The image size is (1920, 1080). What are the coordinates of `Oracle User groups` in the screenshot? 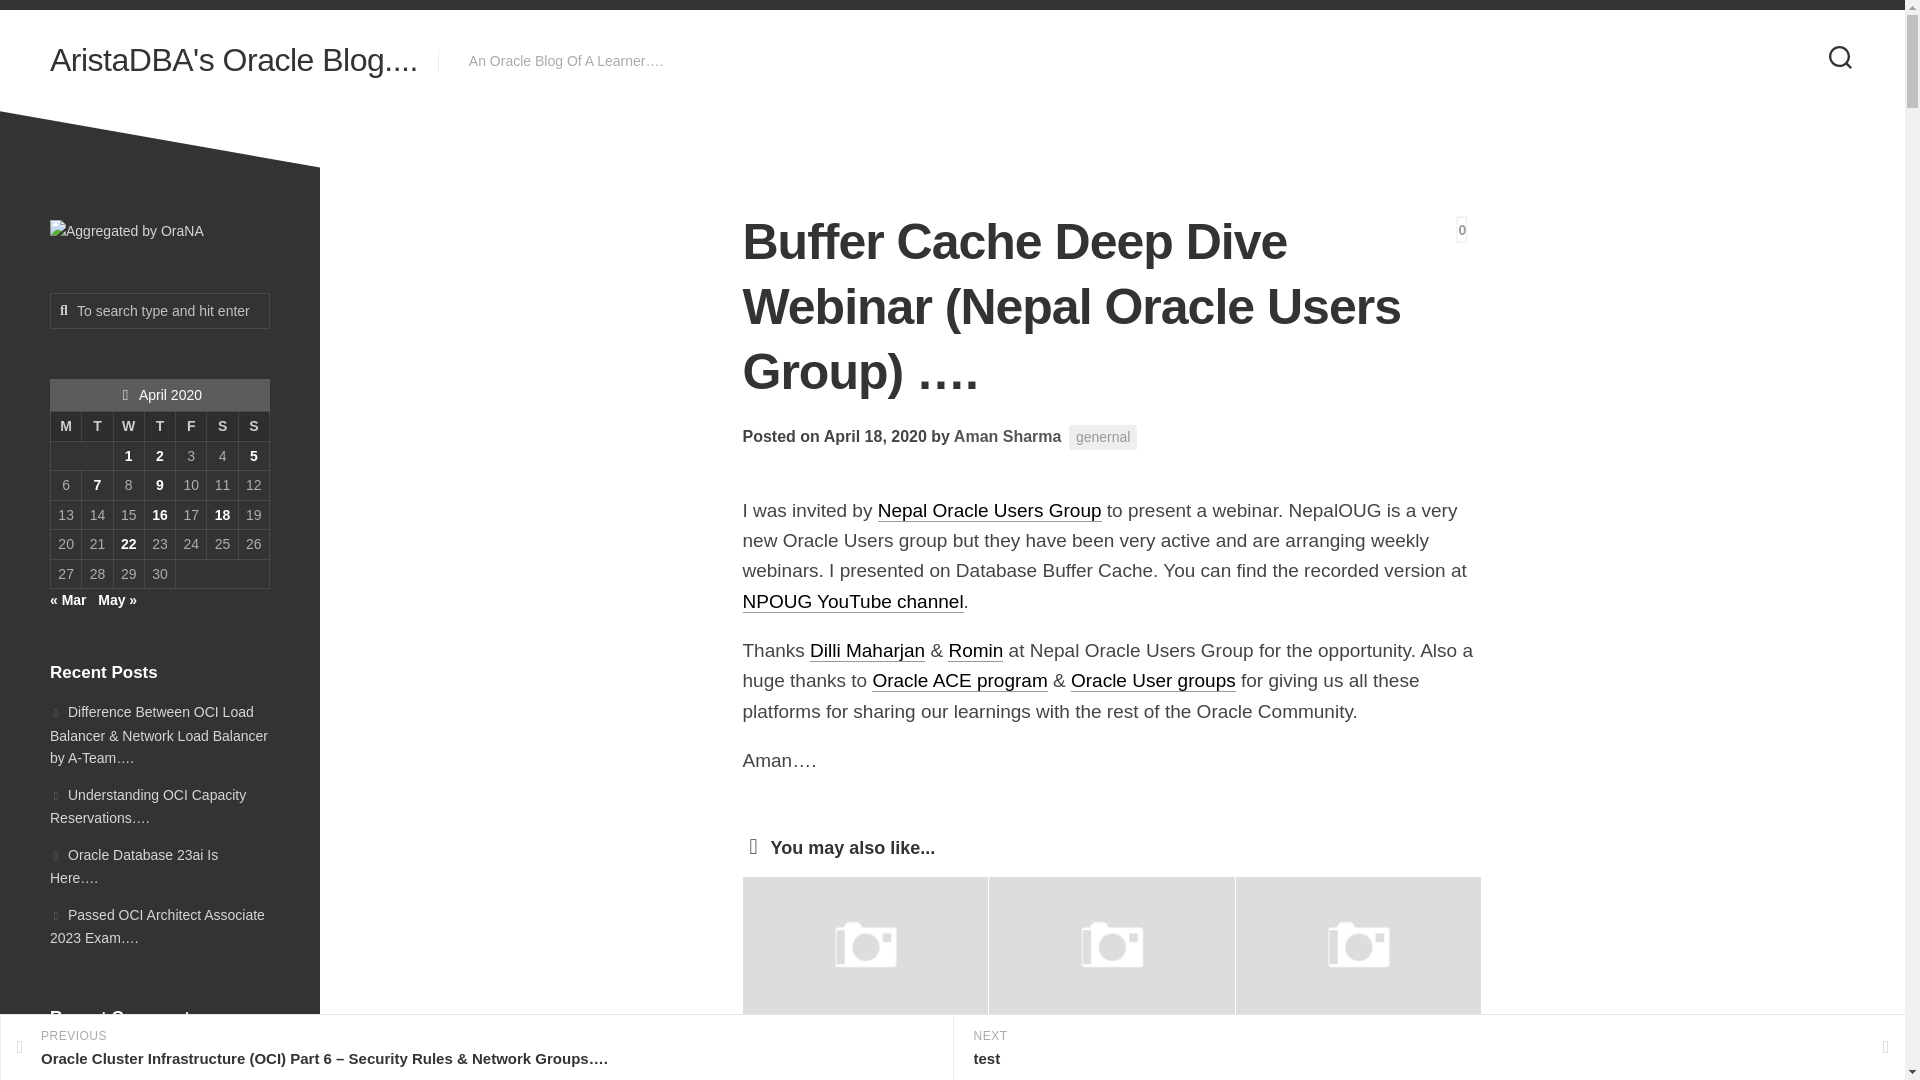 It's located at (1154, 680).